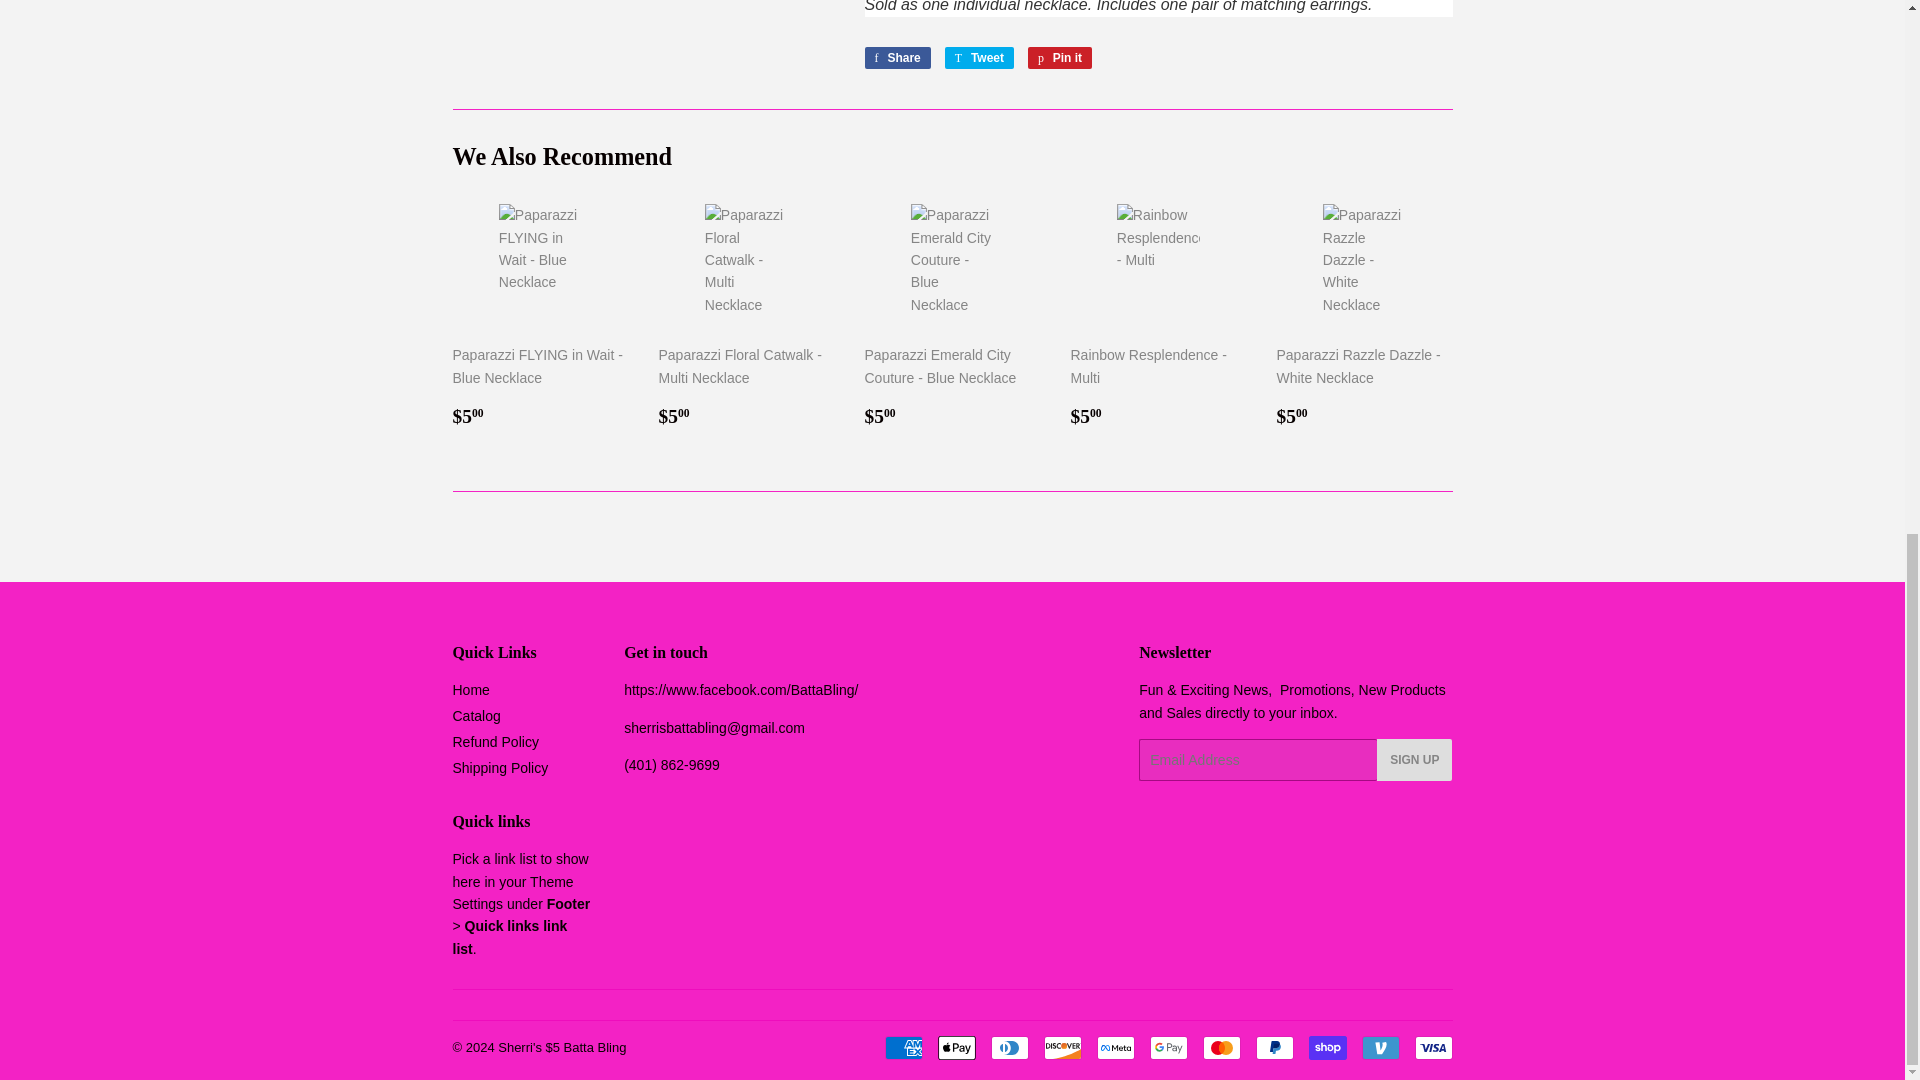 Image resolution: width=1920 pixels, height=1080 pixels. What do you see at coordinates (896, 58) in the screenshot?
I see `Google Pay` at bounding box center [896, 58].